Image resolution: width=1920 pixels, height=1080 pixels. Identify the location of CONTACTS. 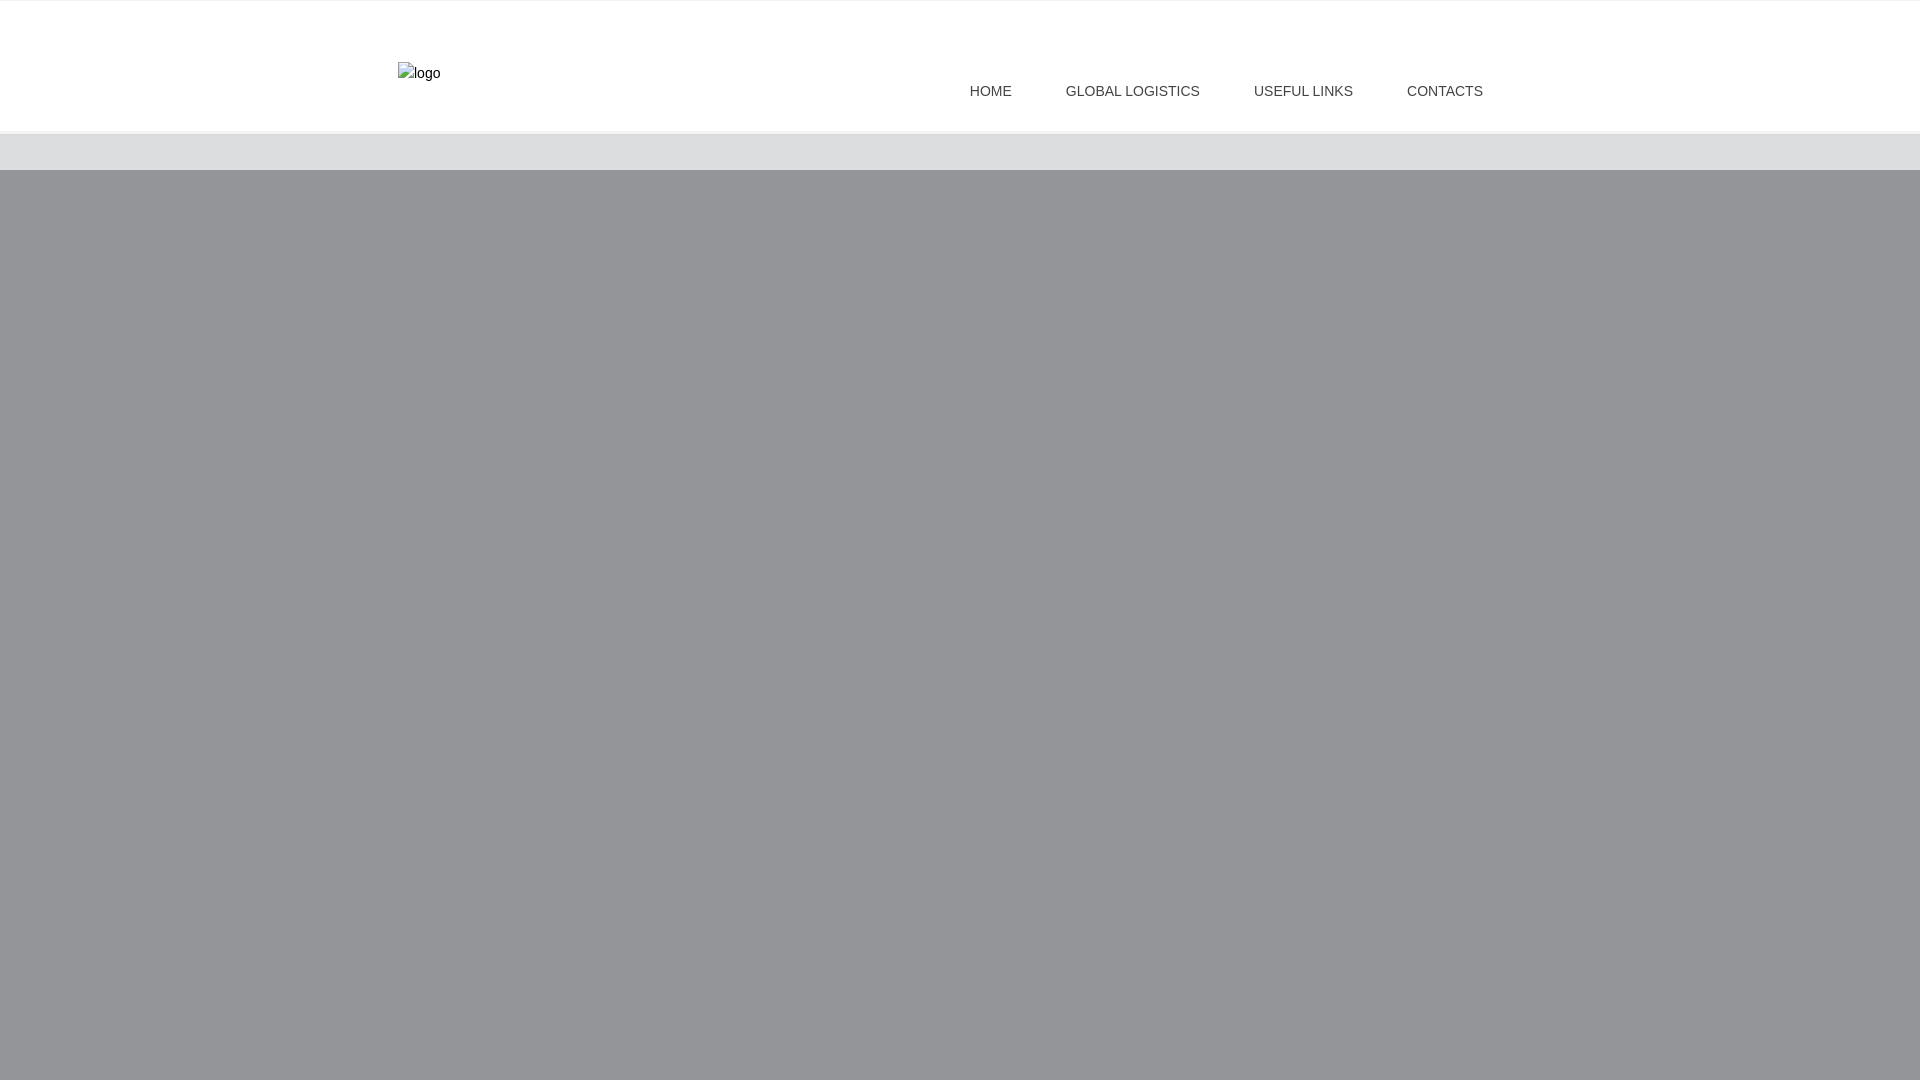
(1444, 88).